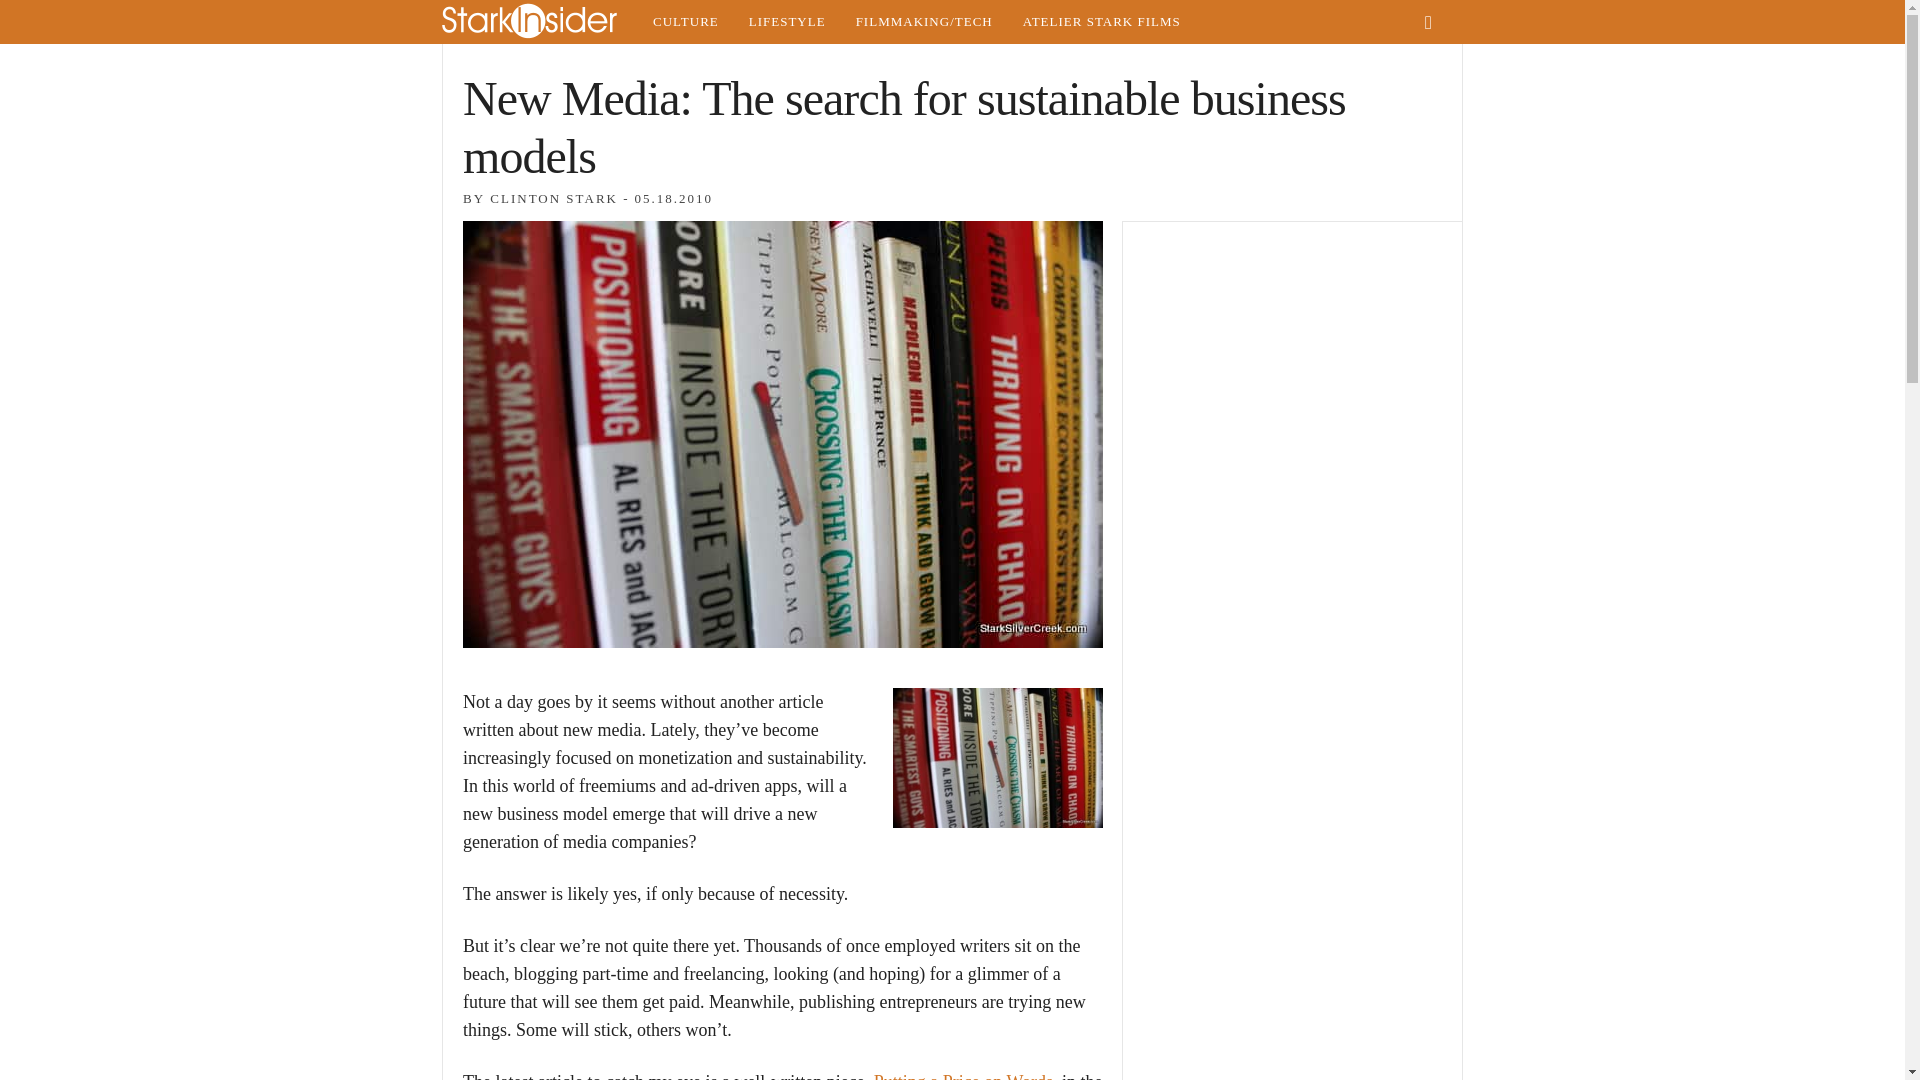 Image resolution: width=1920 pixels, height=1080 pixels. What do you see at coordinates (685, 22) in the screenshot?
I see `CULTURE` at bounding box center [685, 22].